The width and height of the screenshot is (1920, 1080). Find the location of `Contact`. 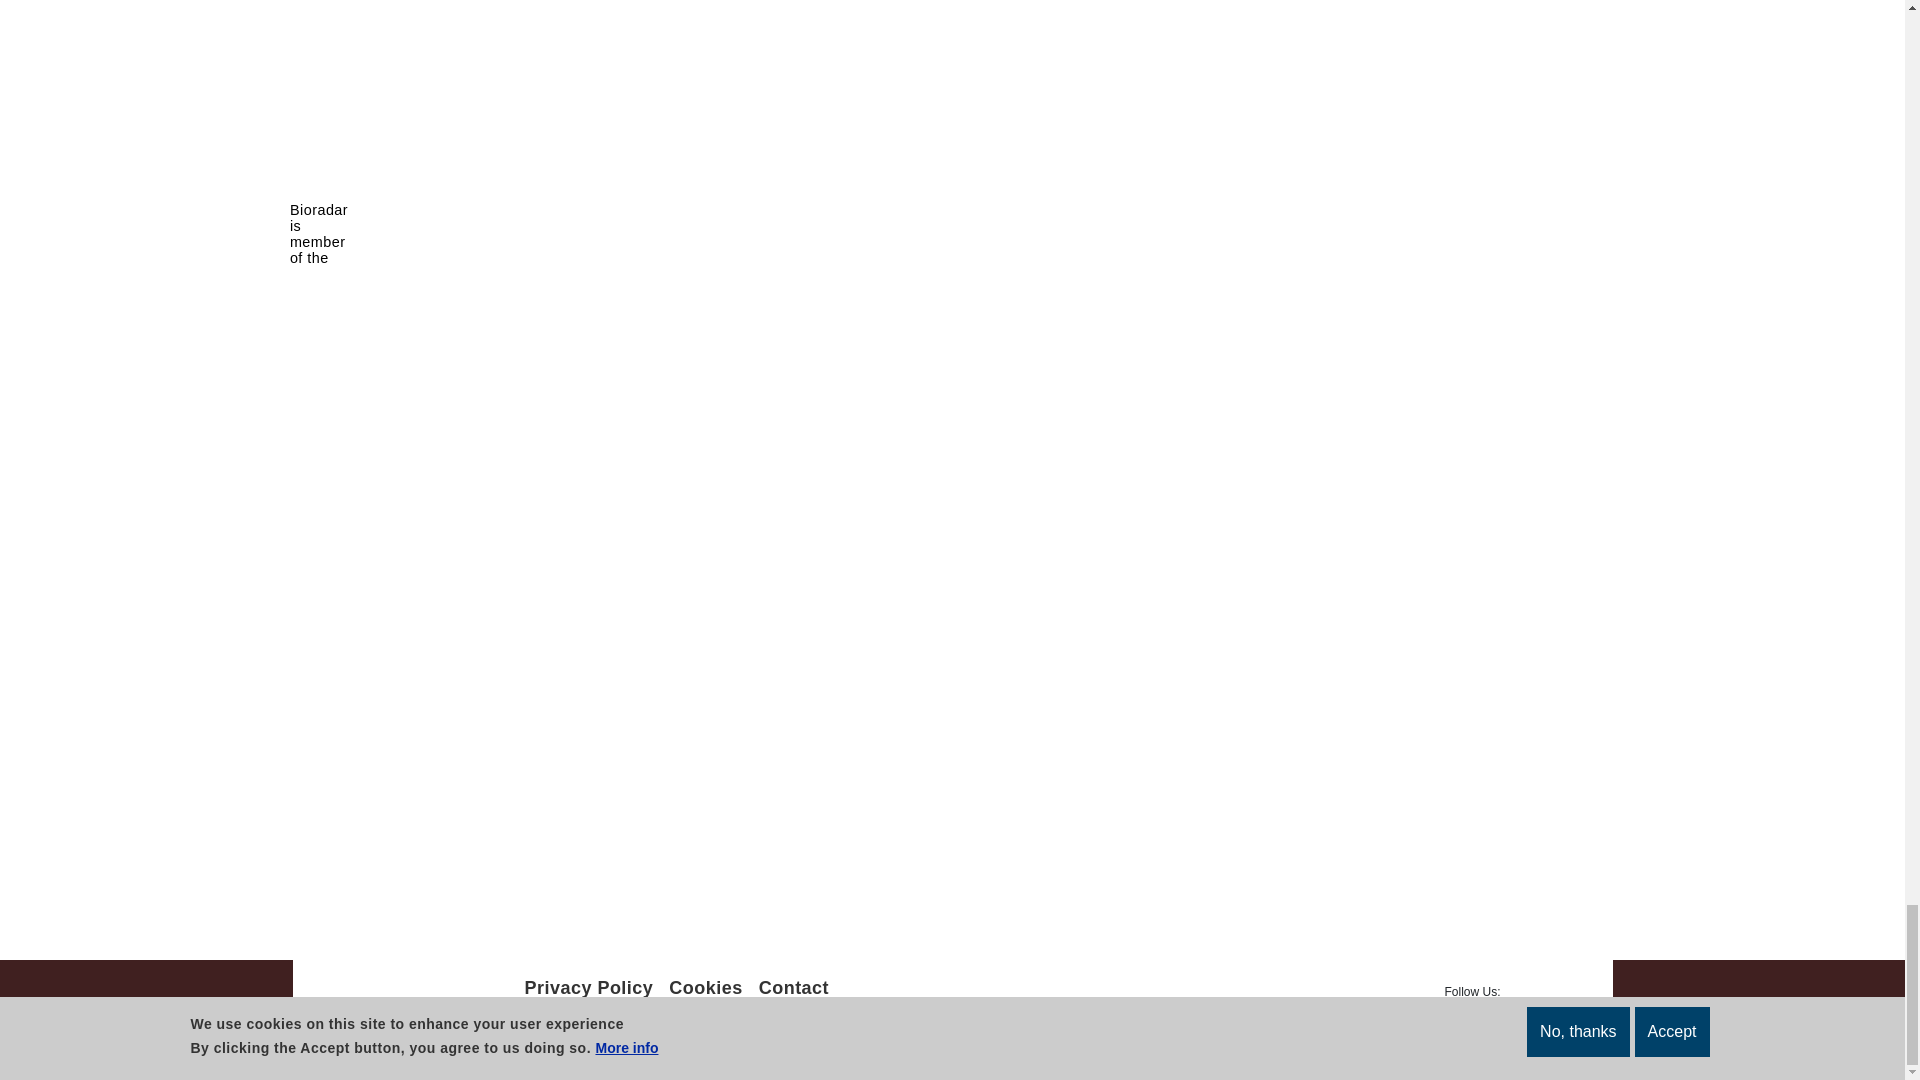

Contact is located at coordinates (794, 988).